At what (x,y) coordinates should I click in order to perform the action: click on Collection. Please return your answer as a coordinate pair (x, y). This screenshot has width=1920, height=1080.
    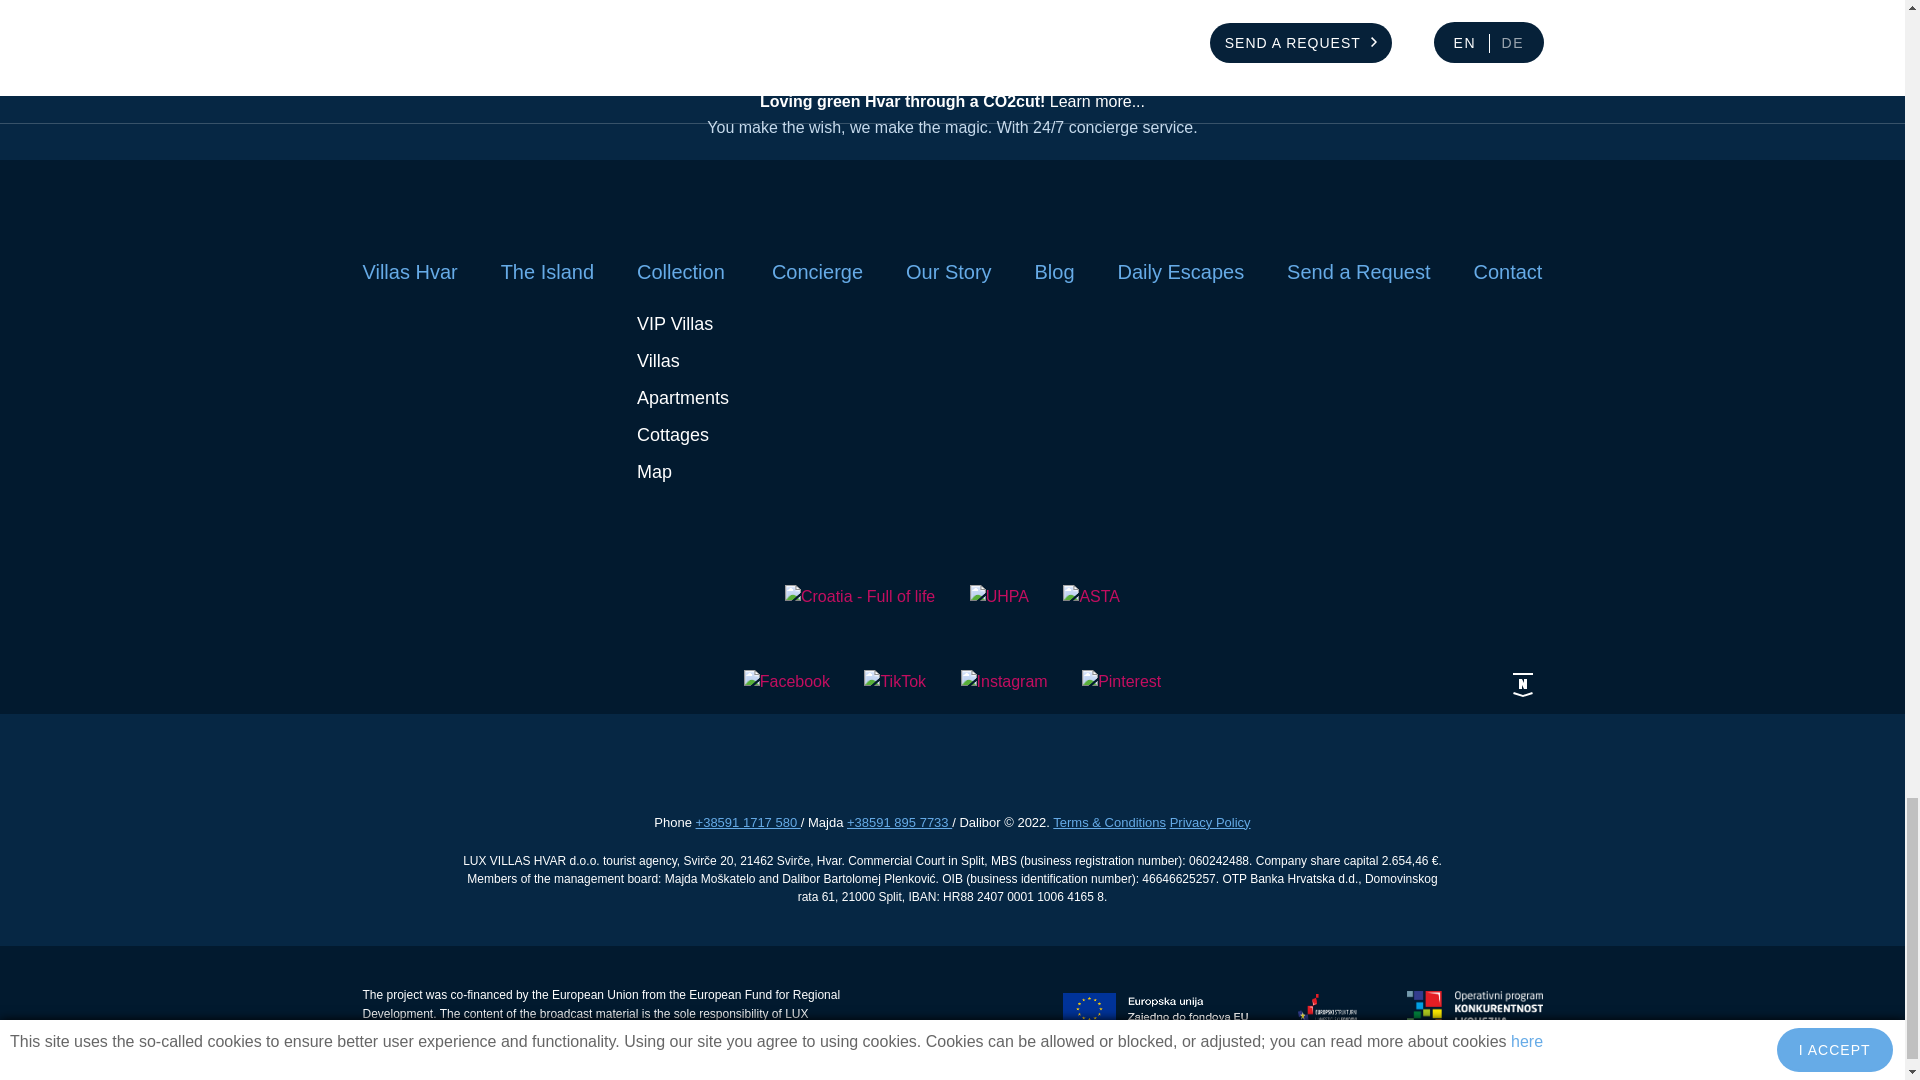
    Looking at the image, I should click on (681, 272).